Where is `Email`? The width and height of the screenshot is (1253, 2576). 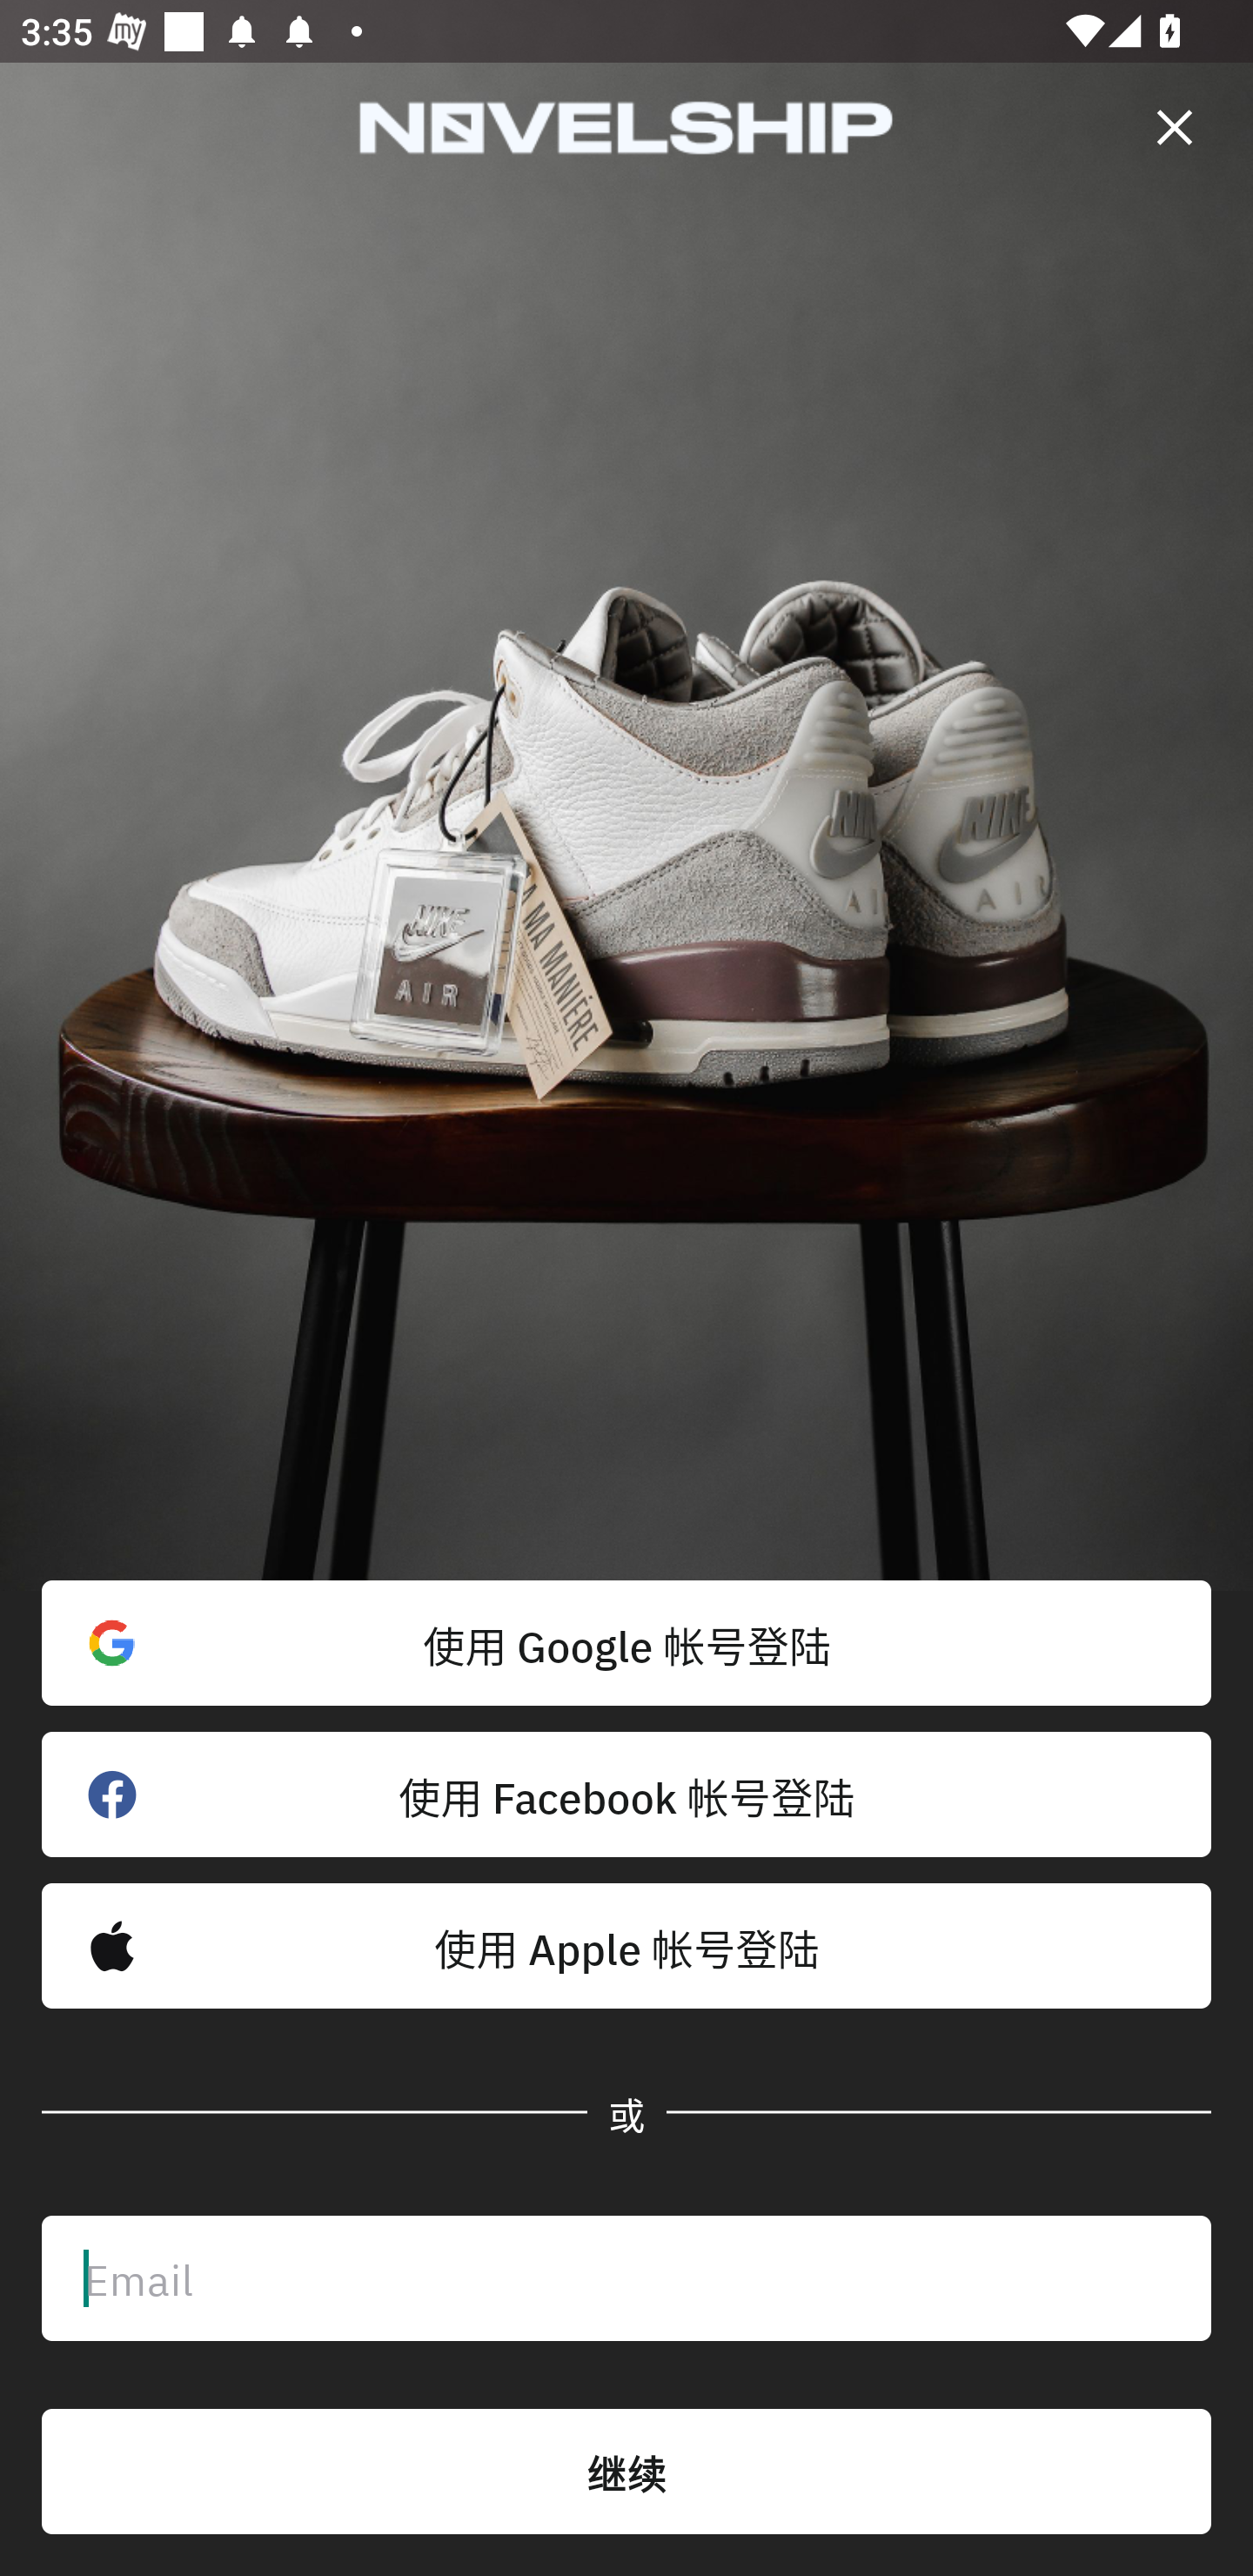 Email is located at coordinates (626, 2278).